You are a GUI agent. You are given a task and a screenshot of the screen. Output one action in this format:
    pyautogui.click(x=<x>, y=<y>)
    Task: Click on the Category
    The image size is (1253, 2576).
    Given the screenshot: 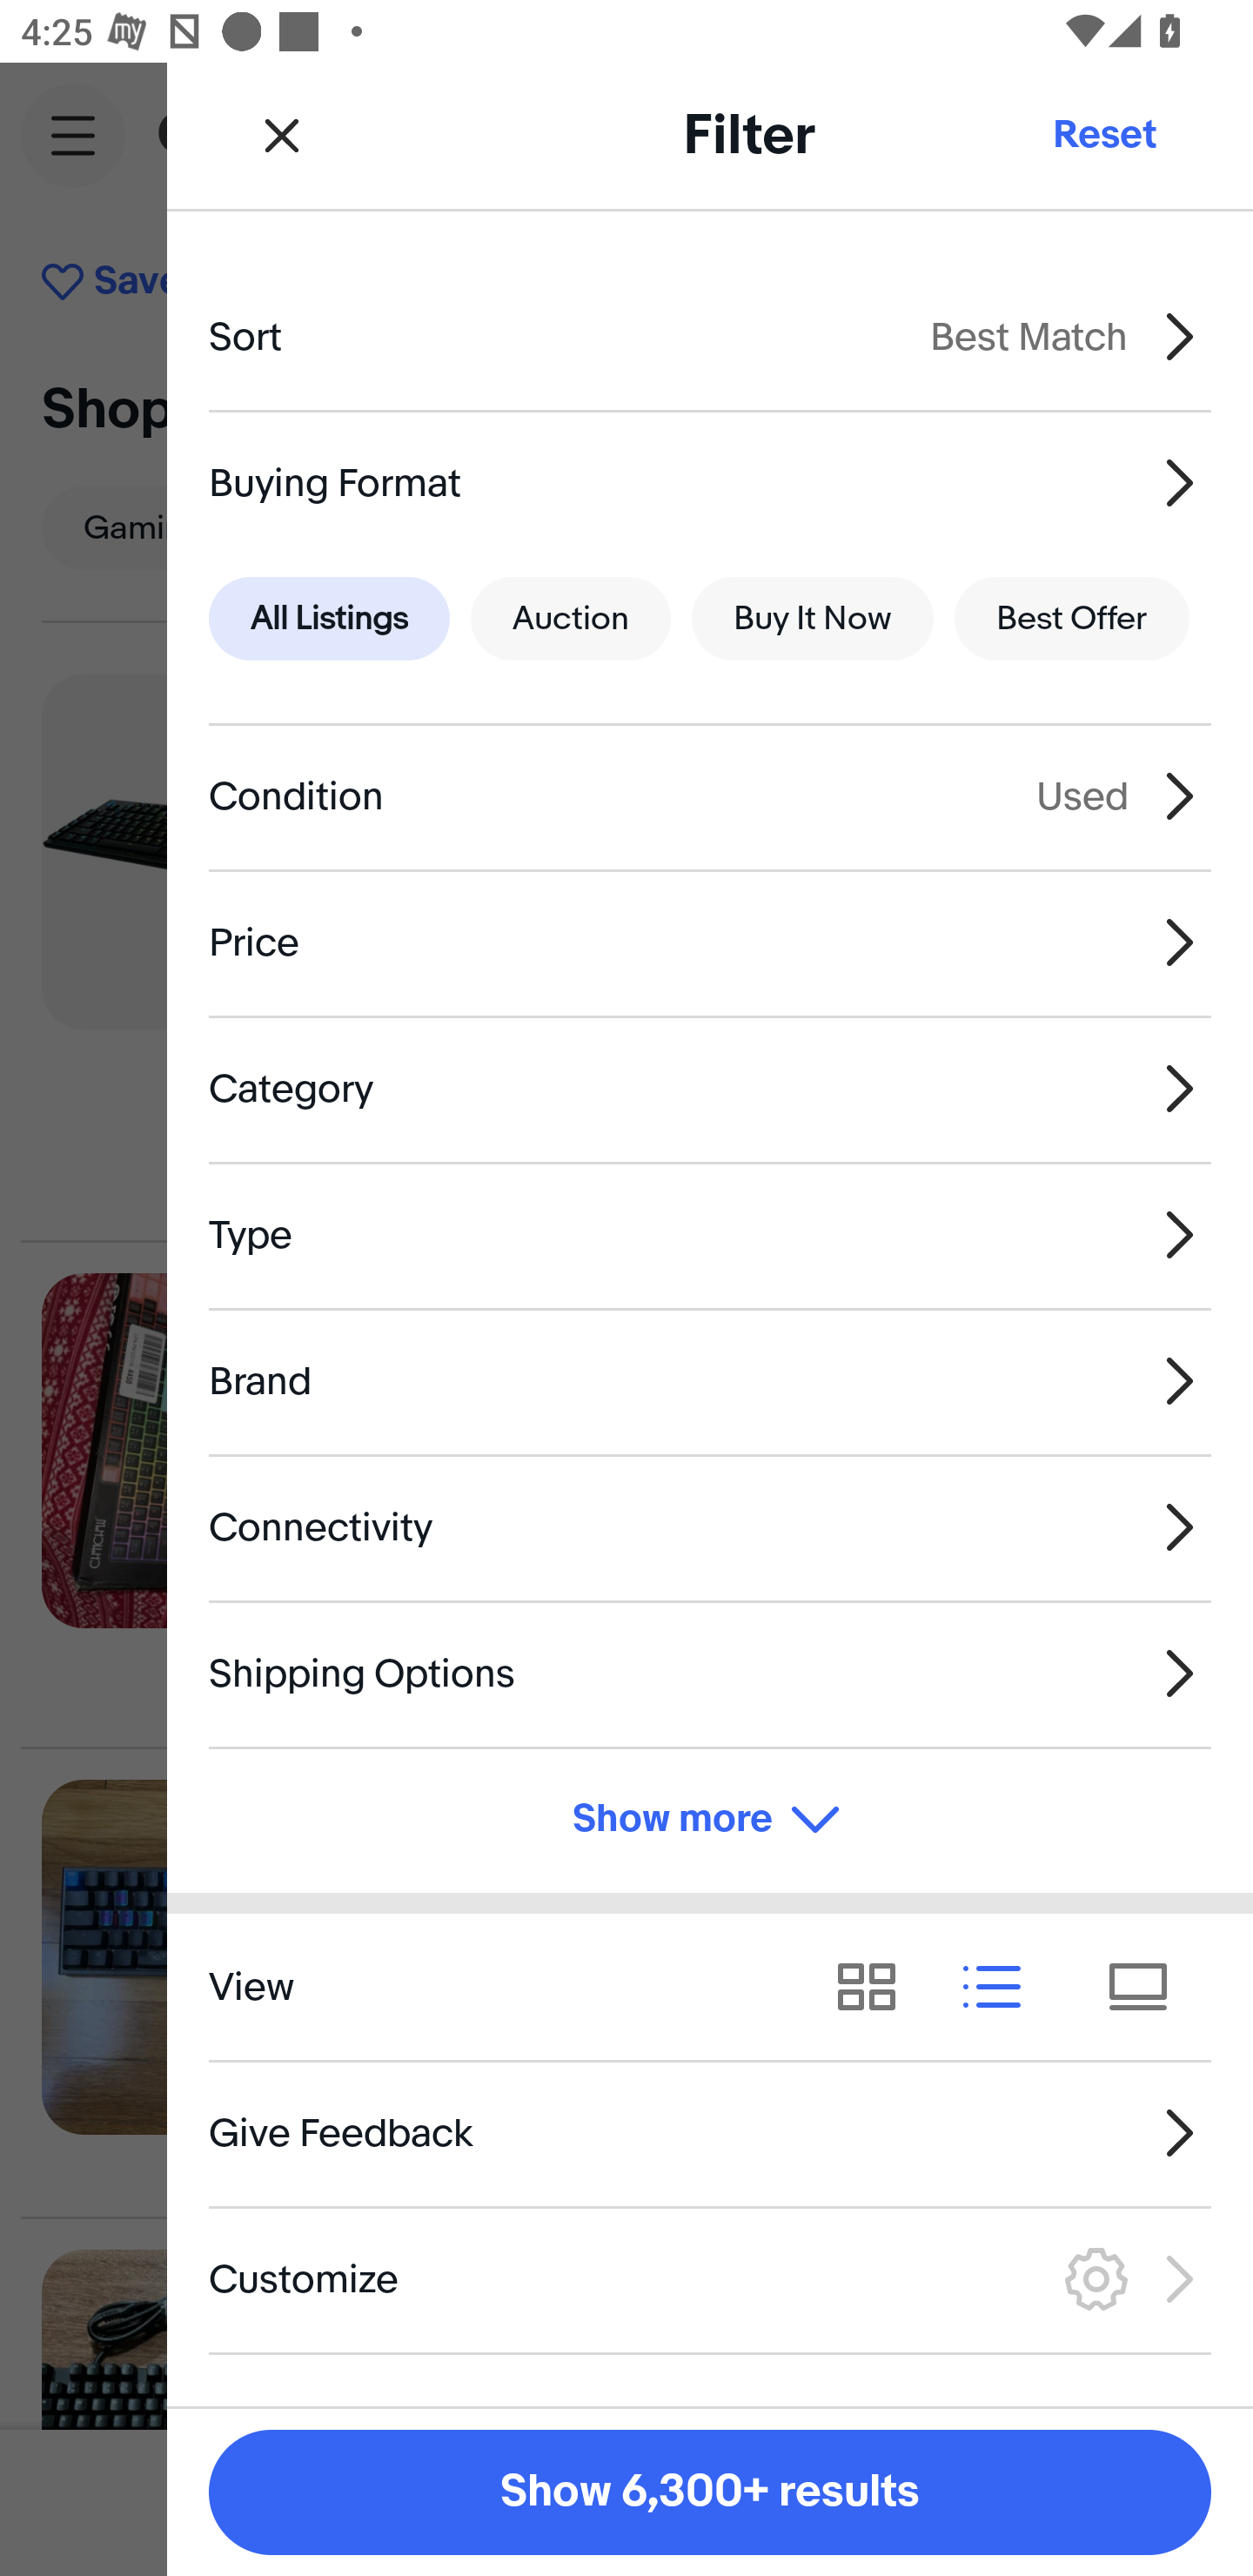 What is the action you would take?
    pyautogui.click(x=710, y=1088)
    